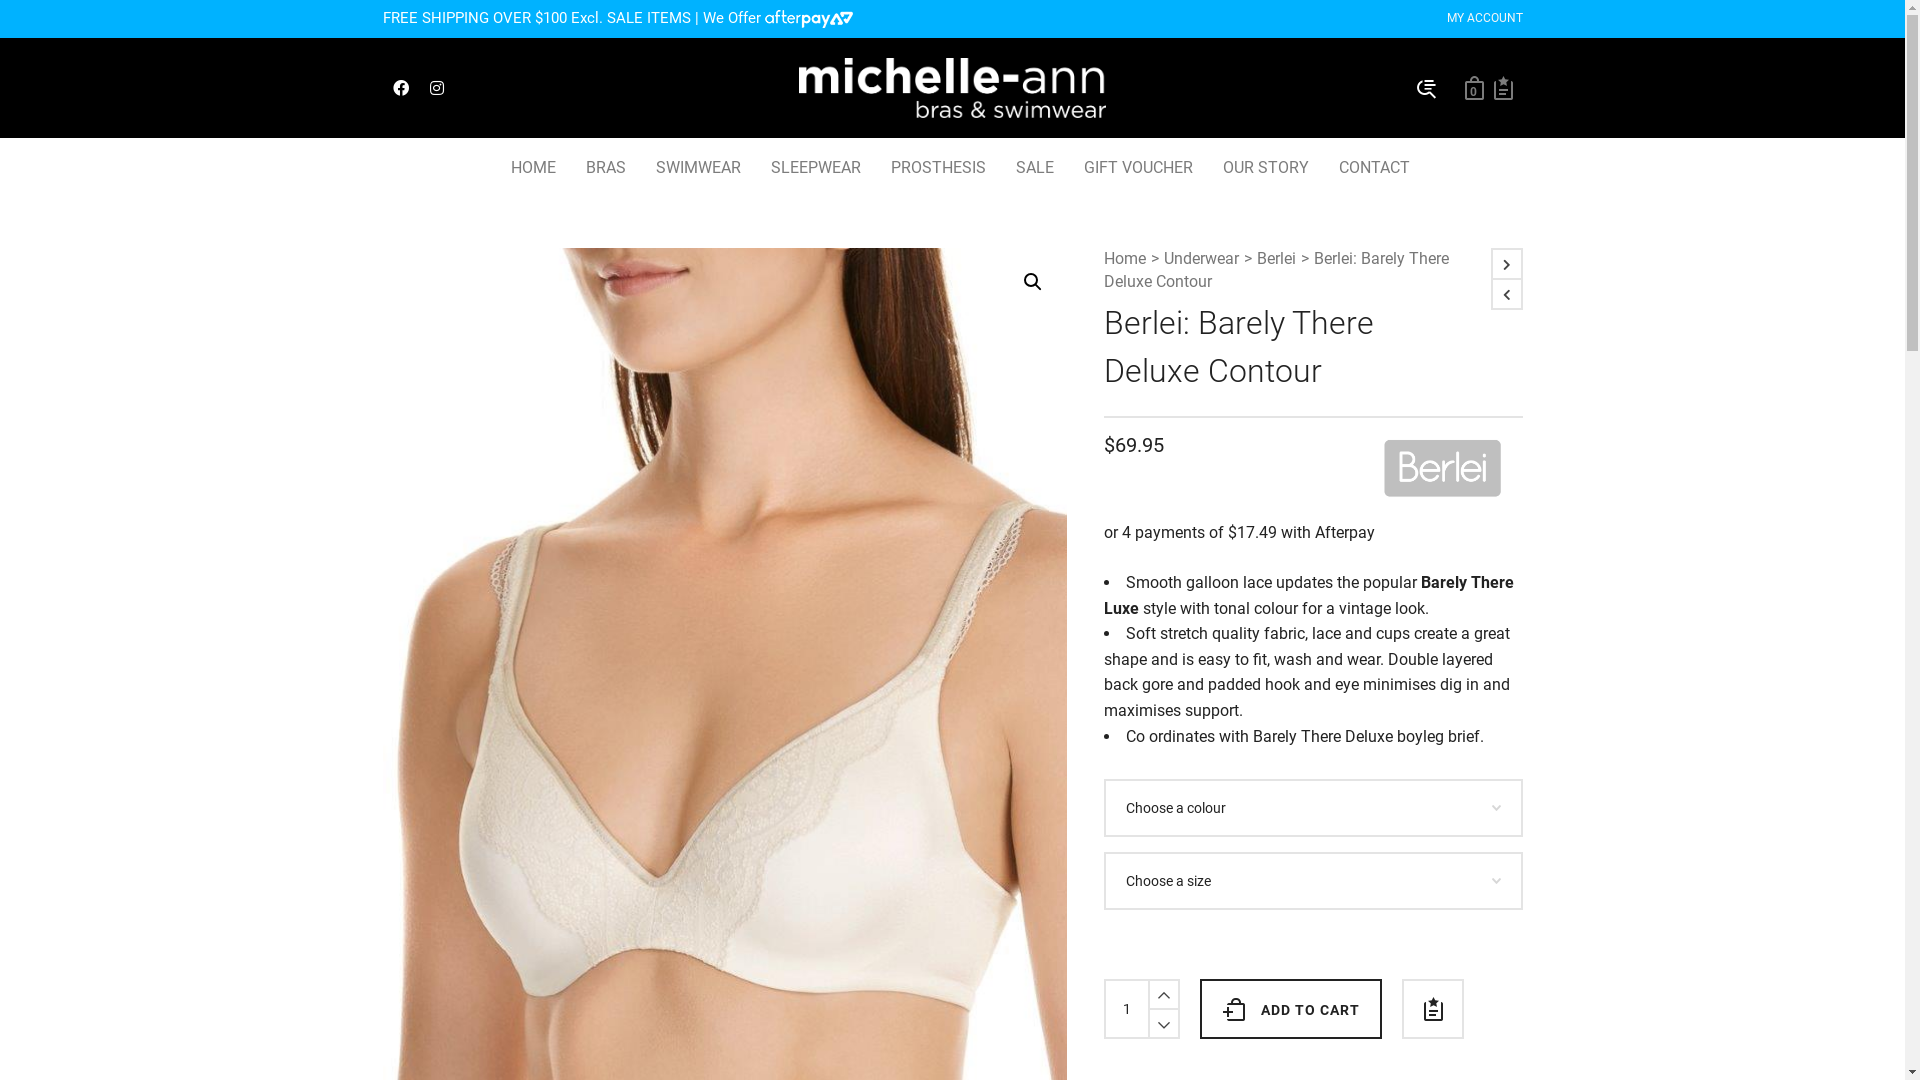  Describe the element at coordinates (605, 168) in the screenshot. I see `BRAS` at that location.